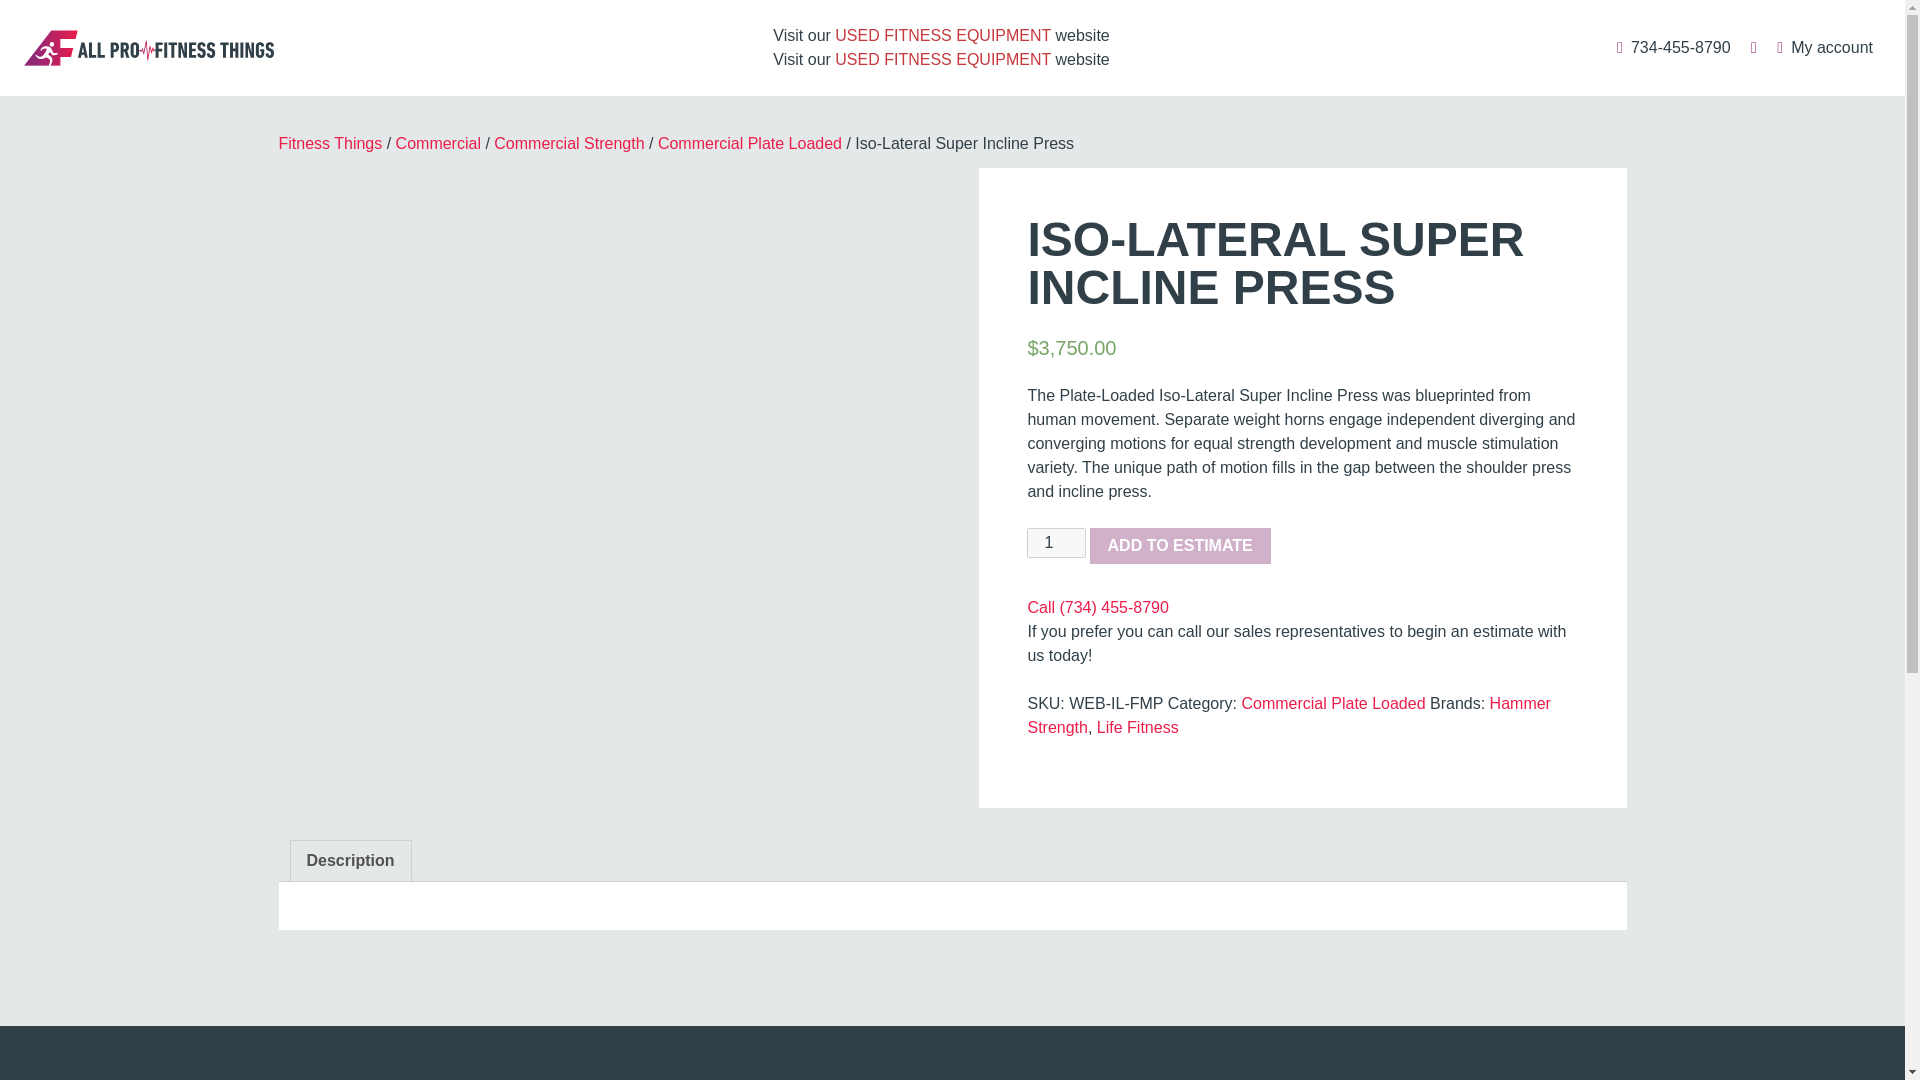 The height and width of the screenshot is (1080, 1920). What do you see at coordinates (942, 36) in the screenshot?
I see `USED FITNESS EQUIPMENT` at bounding box center [942, 36].